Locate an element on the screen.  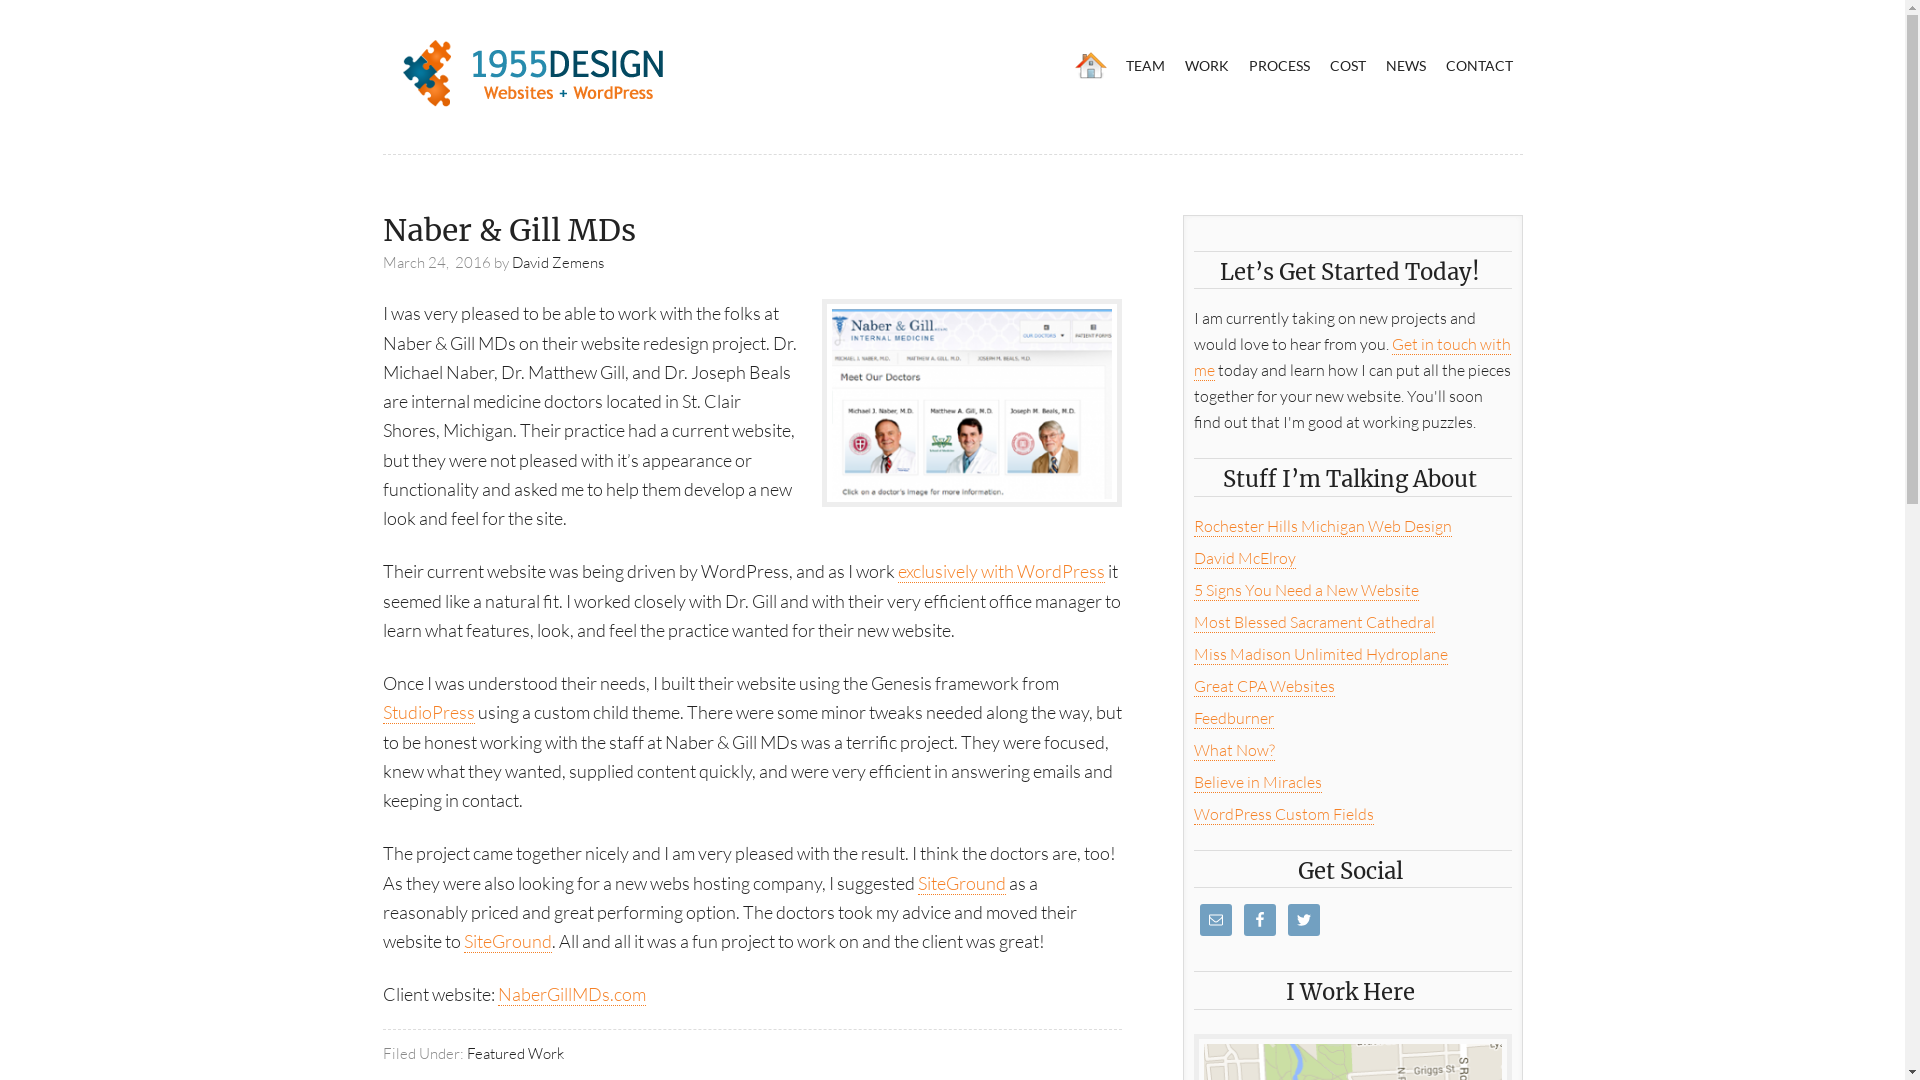
David McElroy is located at coordinates (1245, 558).